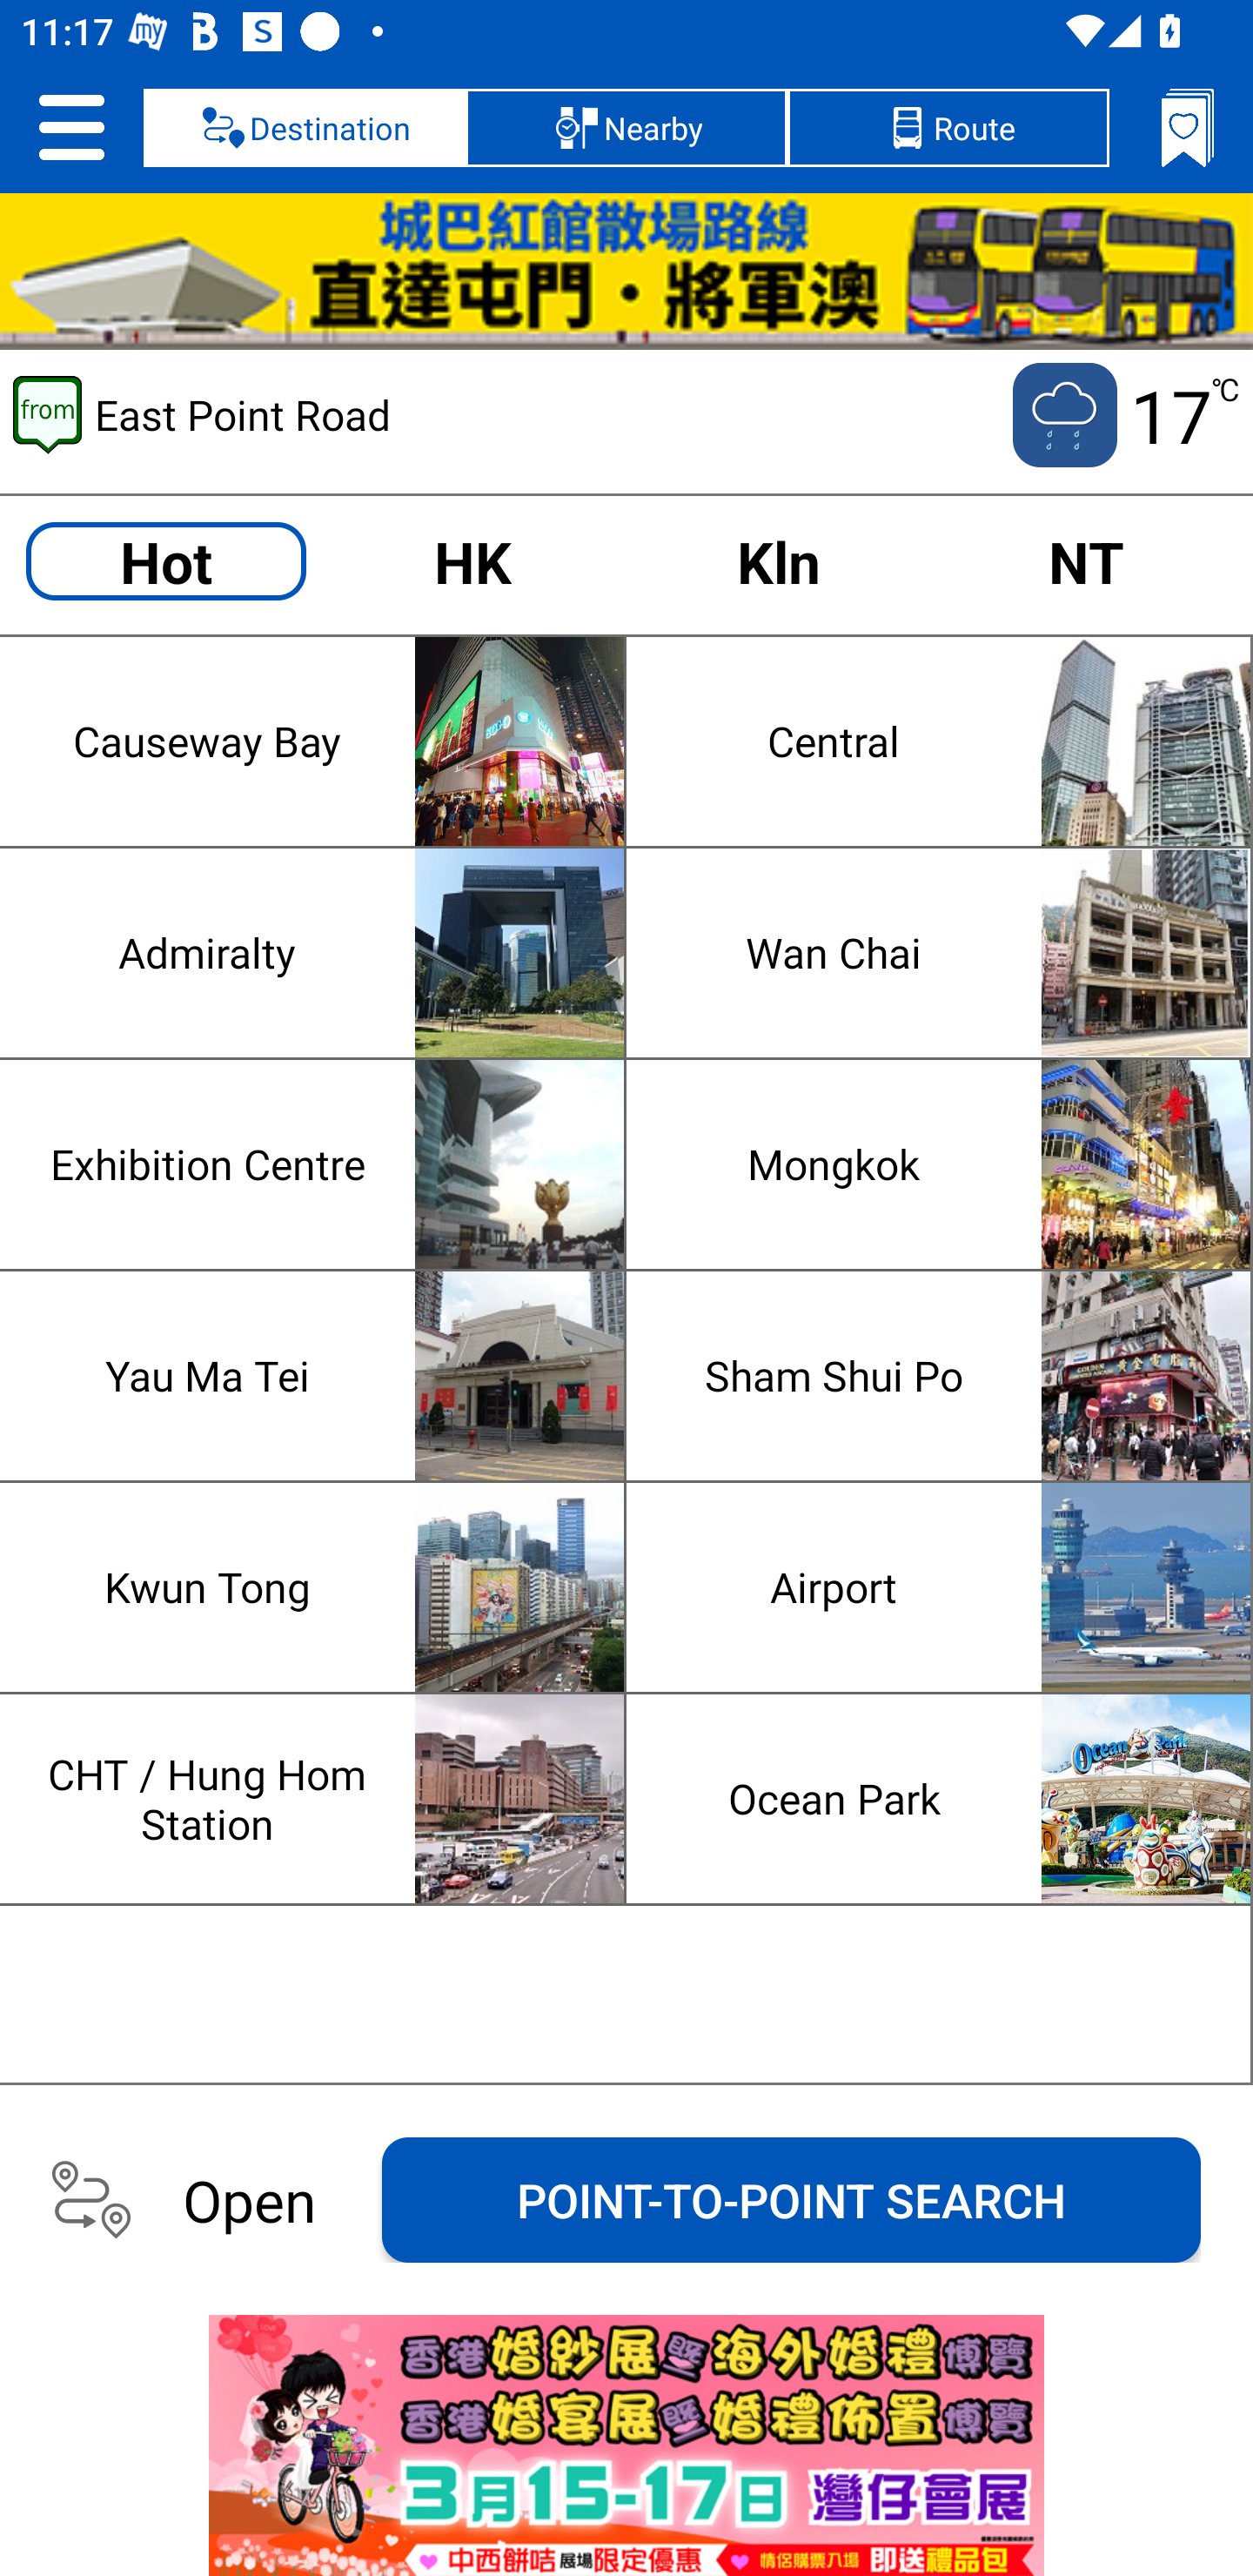 Image resolution: width=1253 pixels, height=2576 pixels. I want to click on NT, so click(1086, 560).